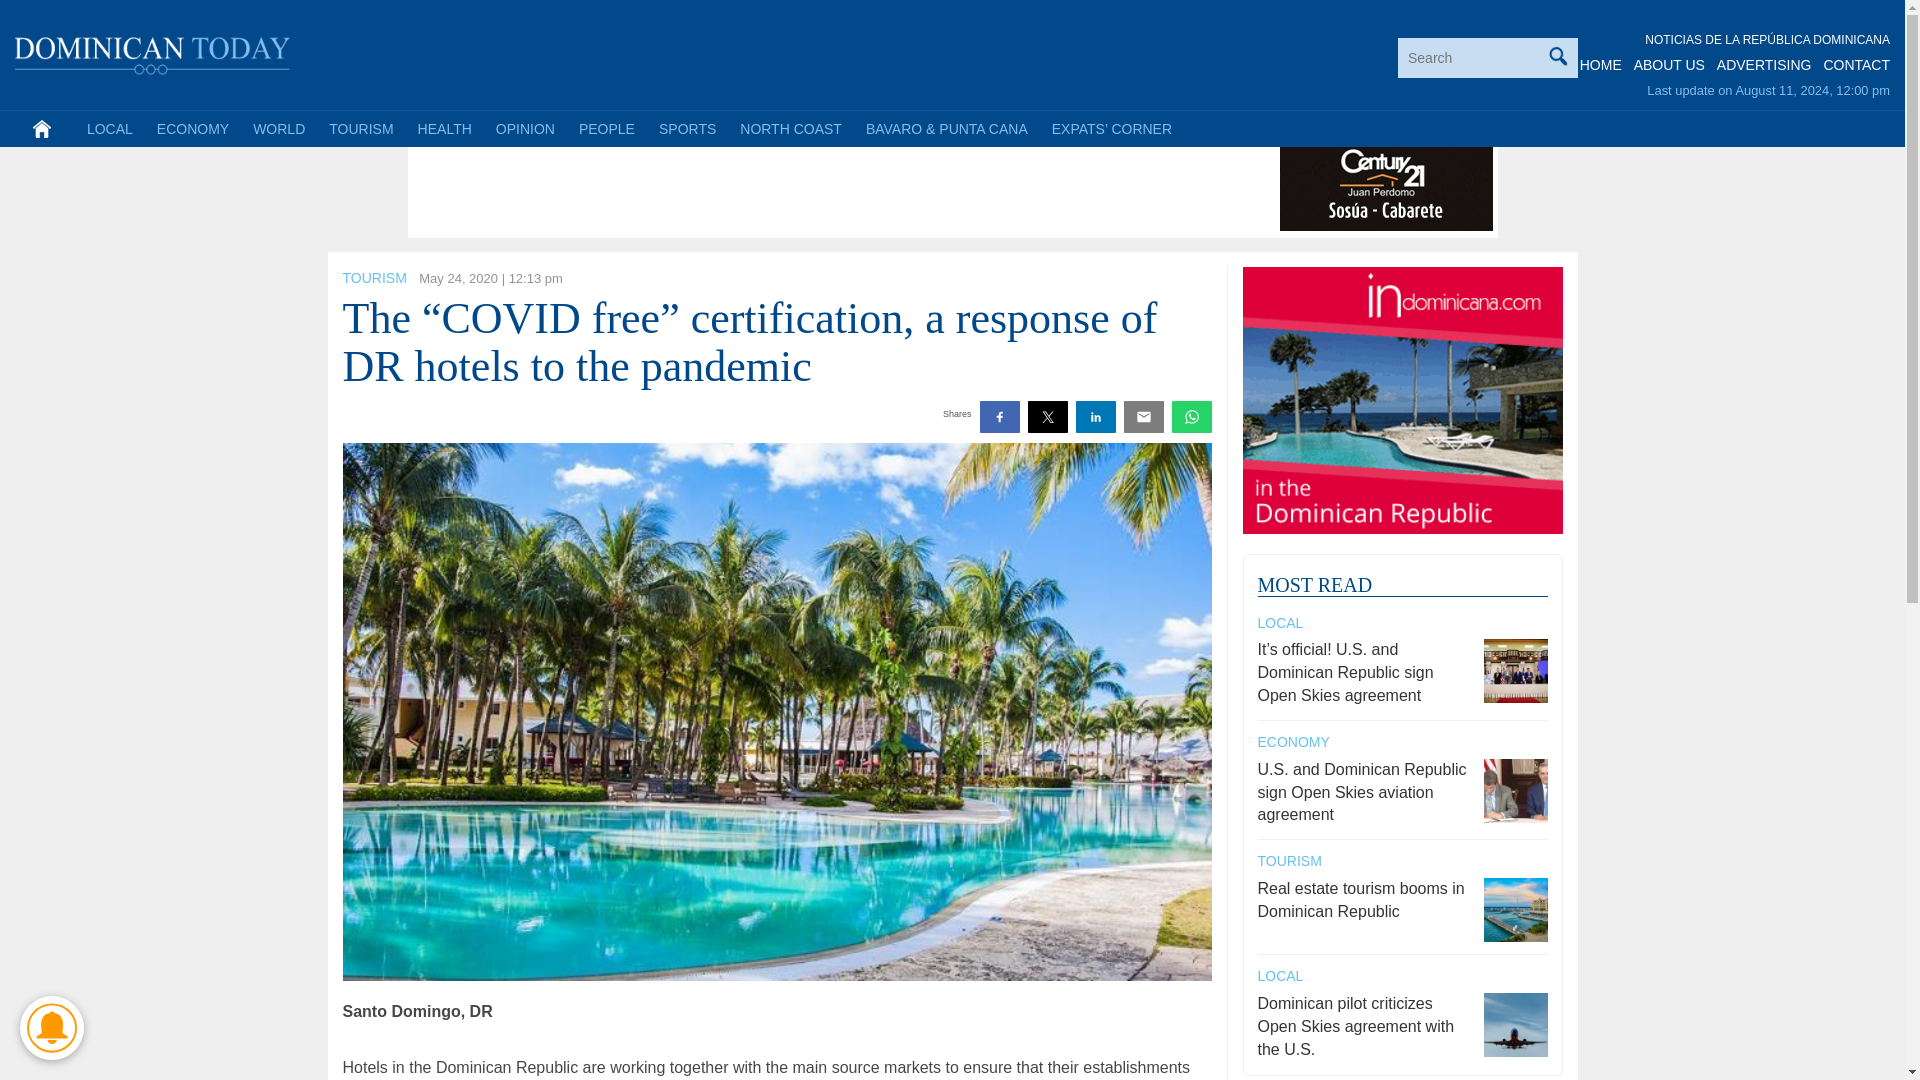 This screenshot has width=1920, height=1080. Describe the element at coordinates (1764, 65) in the screenshot. I see `ADVERTISING` at that location.